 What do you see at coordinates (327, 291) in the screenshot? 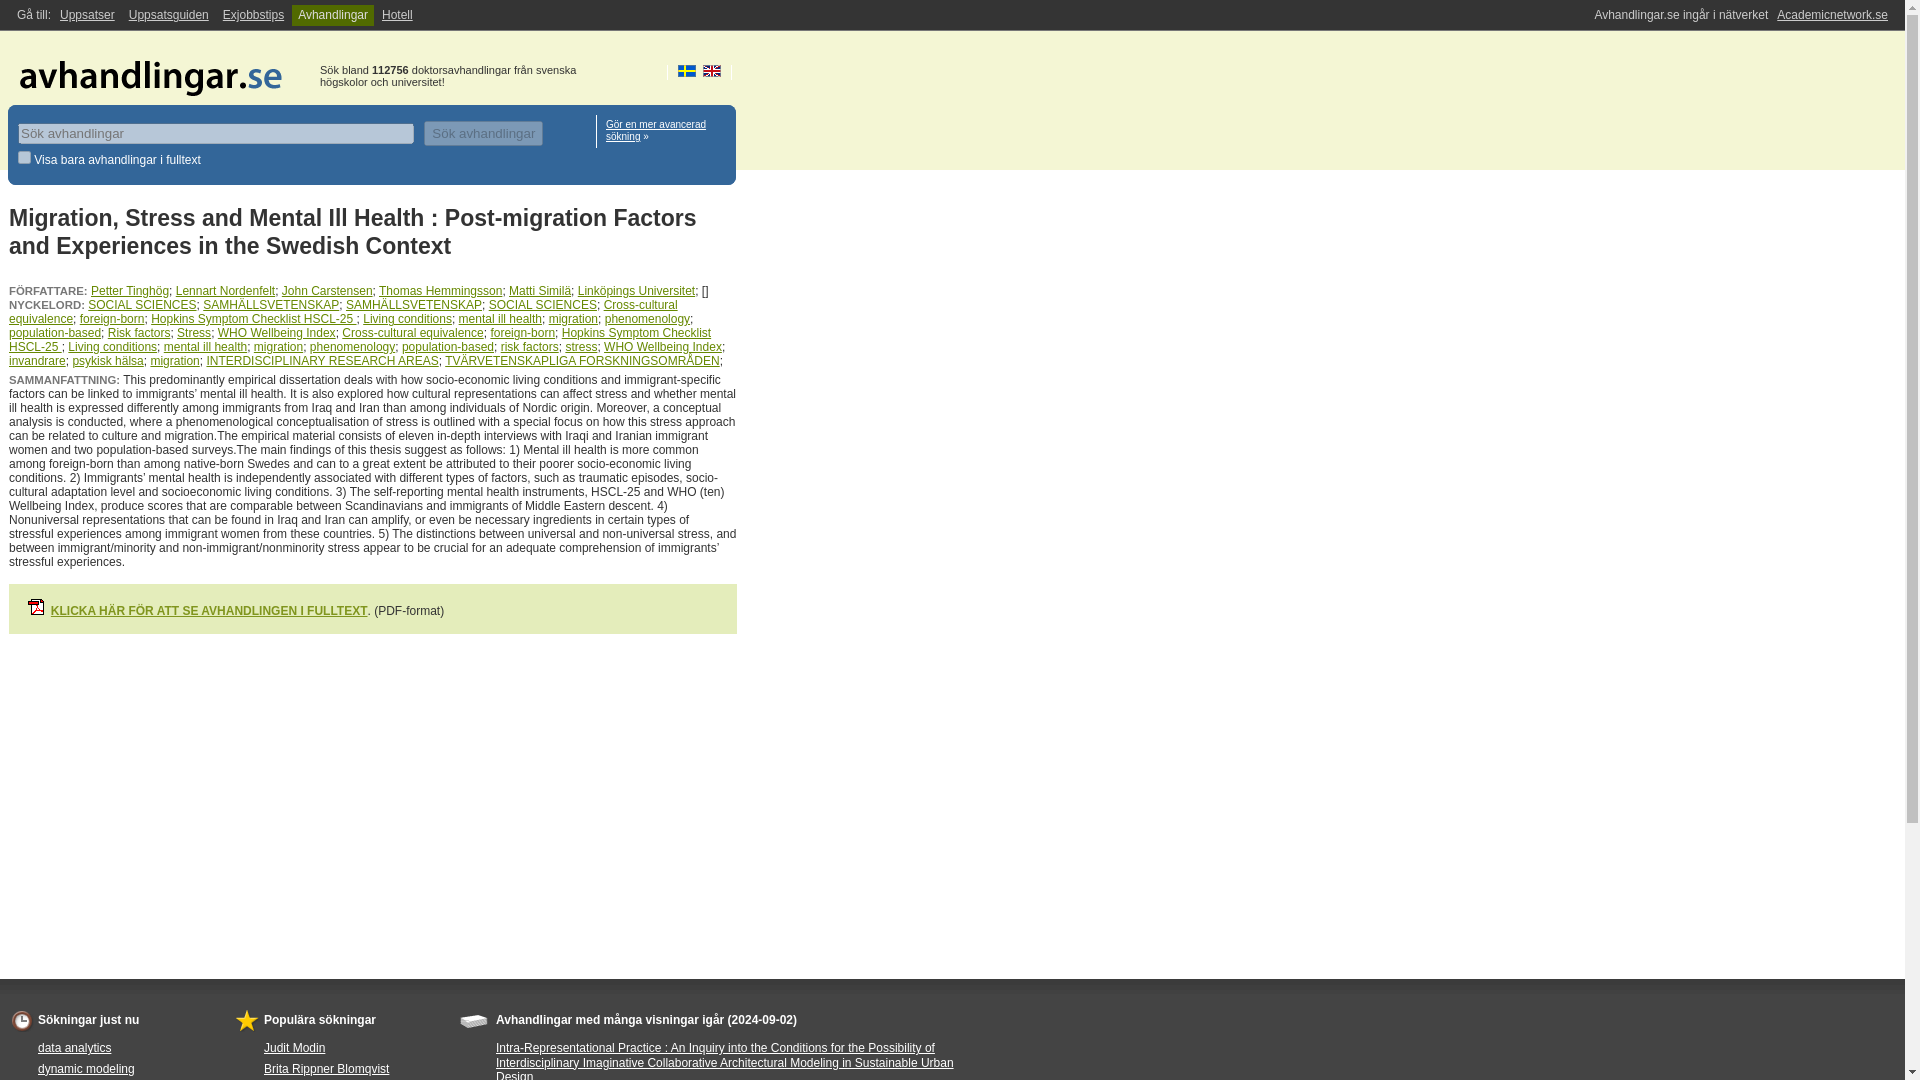
I see `John Carstensen` at bounding box center [327, 291].